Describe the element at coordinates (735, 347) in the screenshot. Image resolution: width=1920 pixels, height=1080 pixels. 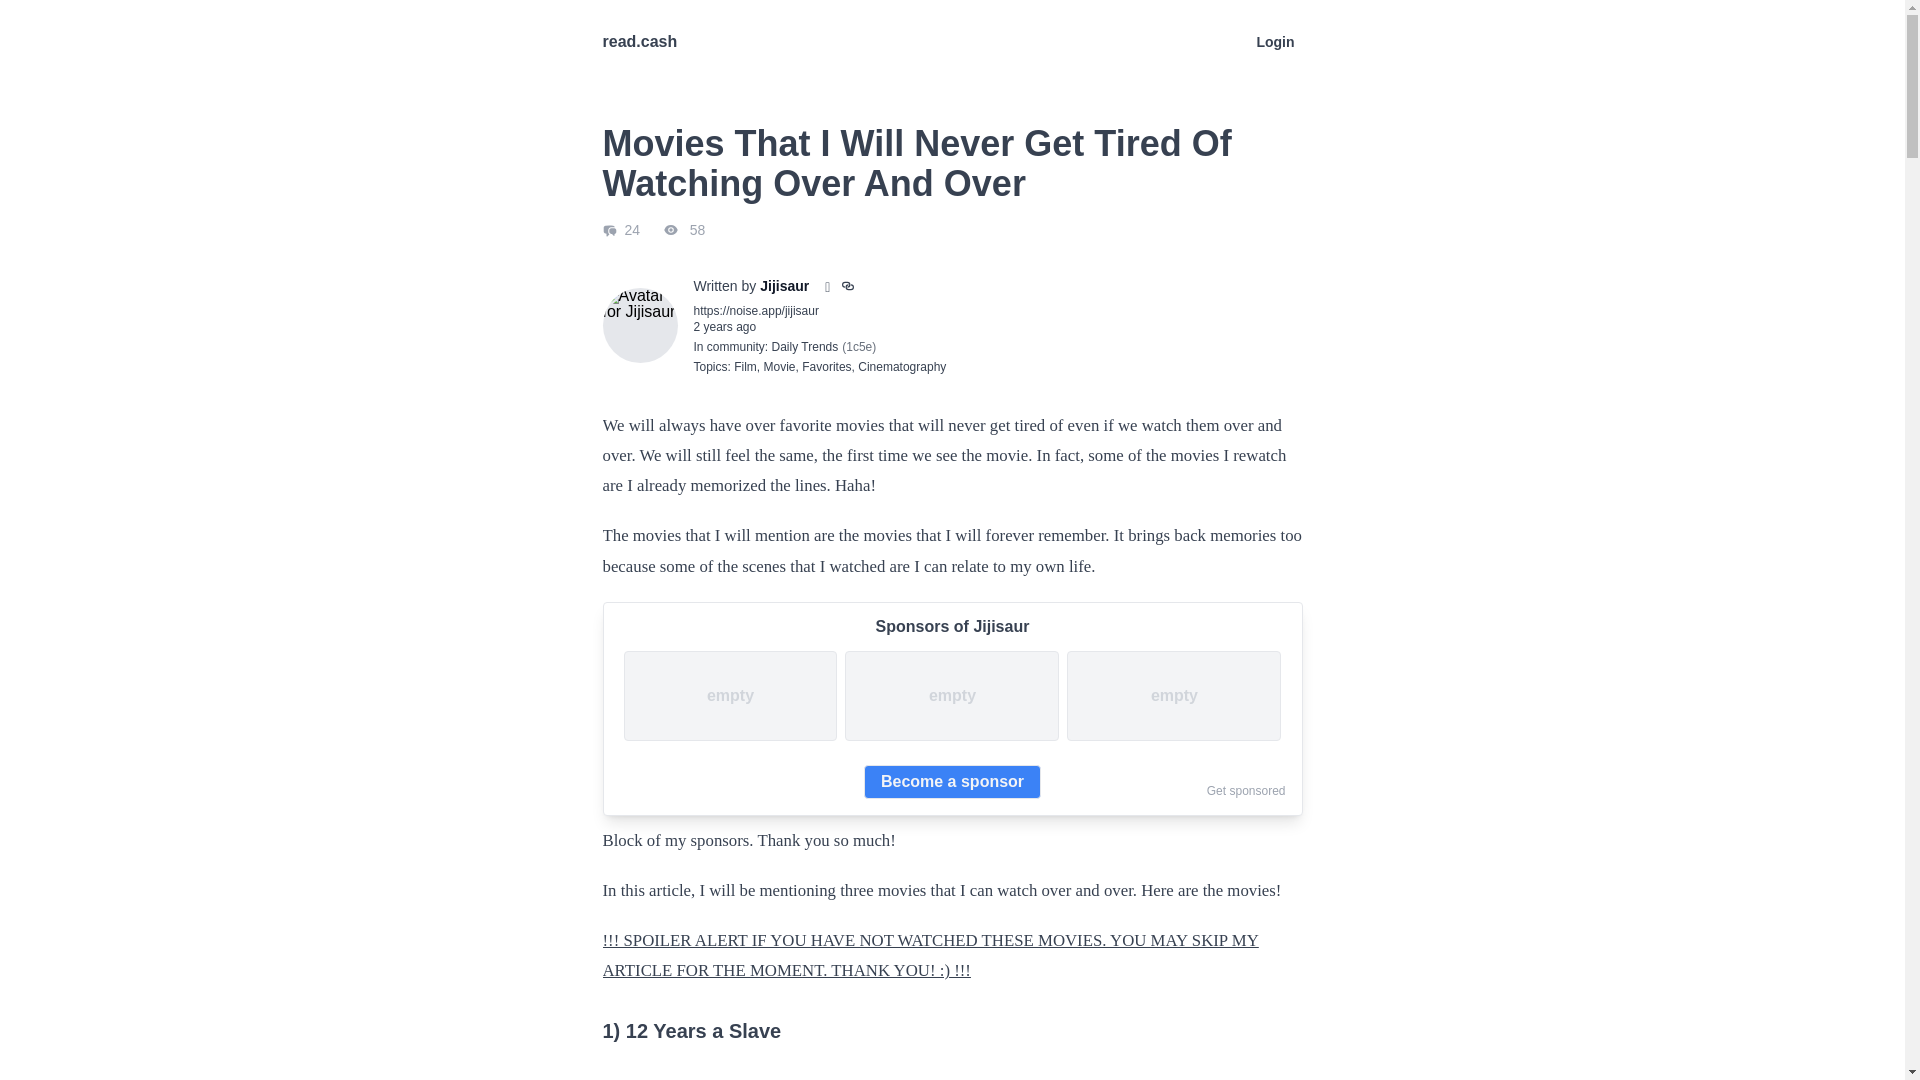
I see `community` at that location.